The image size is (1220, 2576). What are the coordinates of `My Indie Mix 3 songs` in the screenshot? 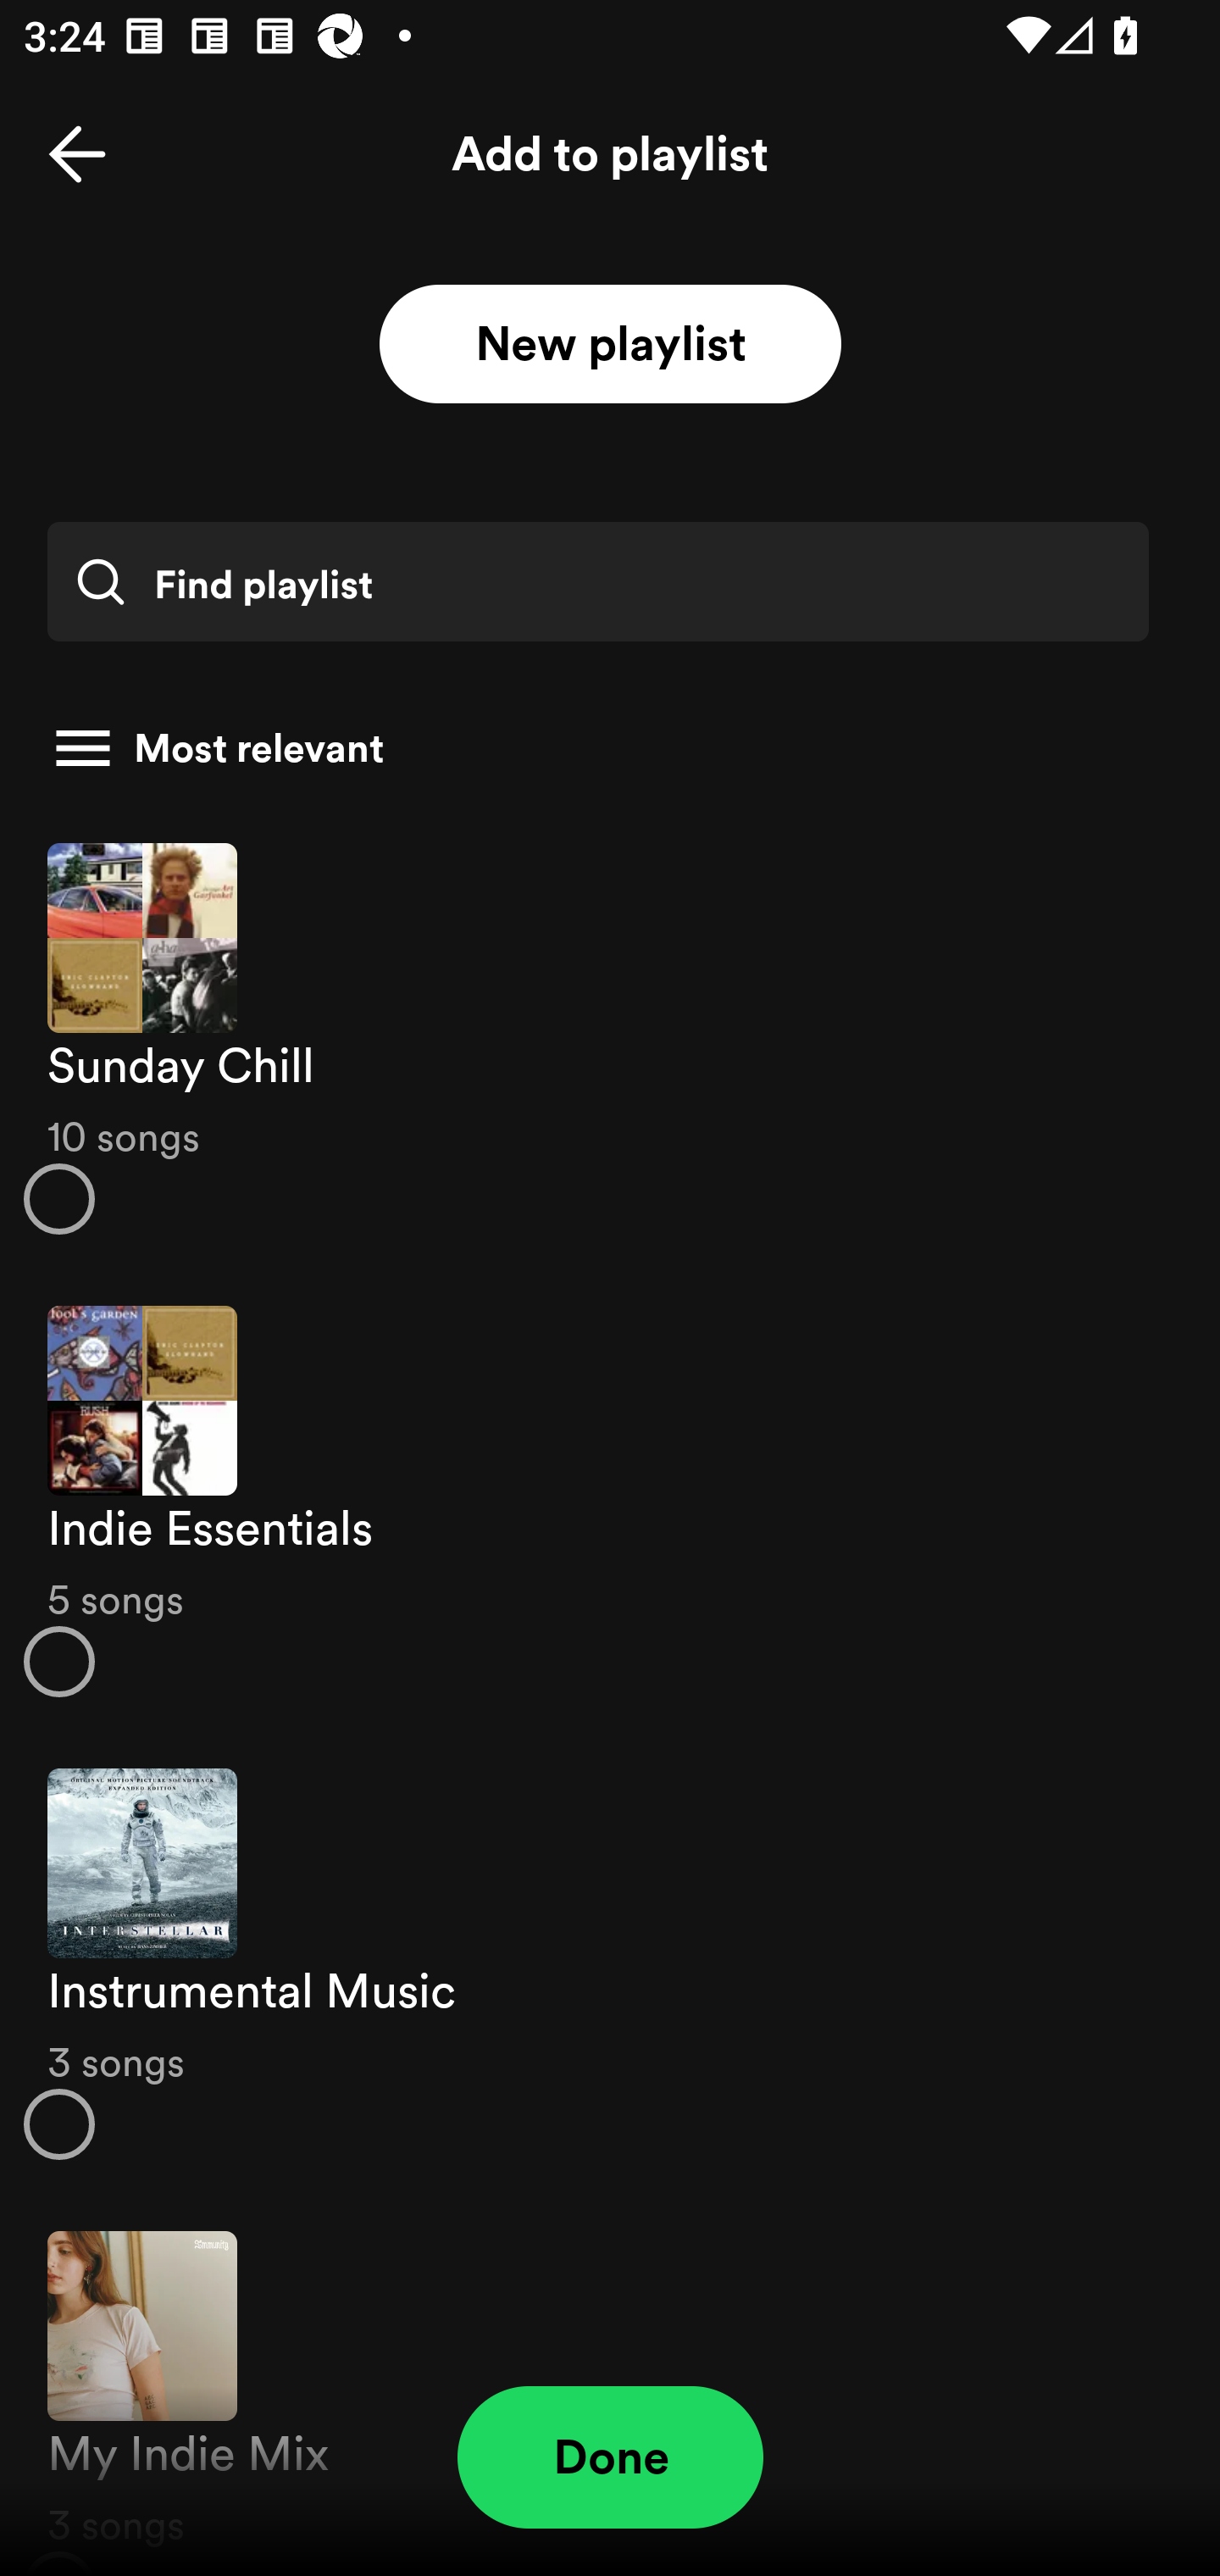 It's located at (610, 2385).